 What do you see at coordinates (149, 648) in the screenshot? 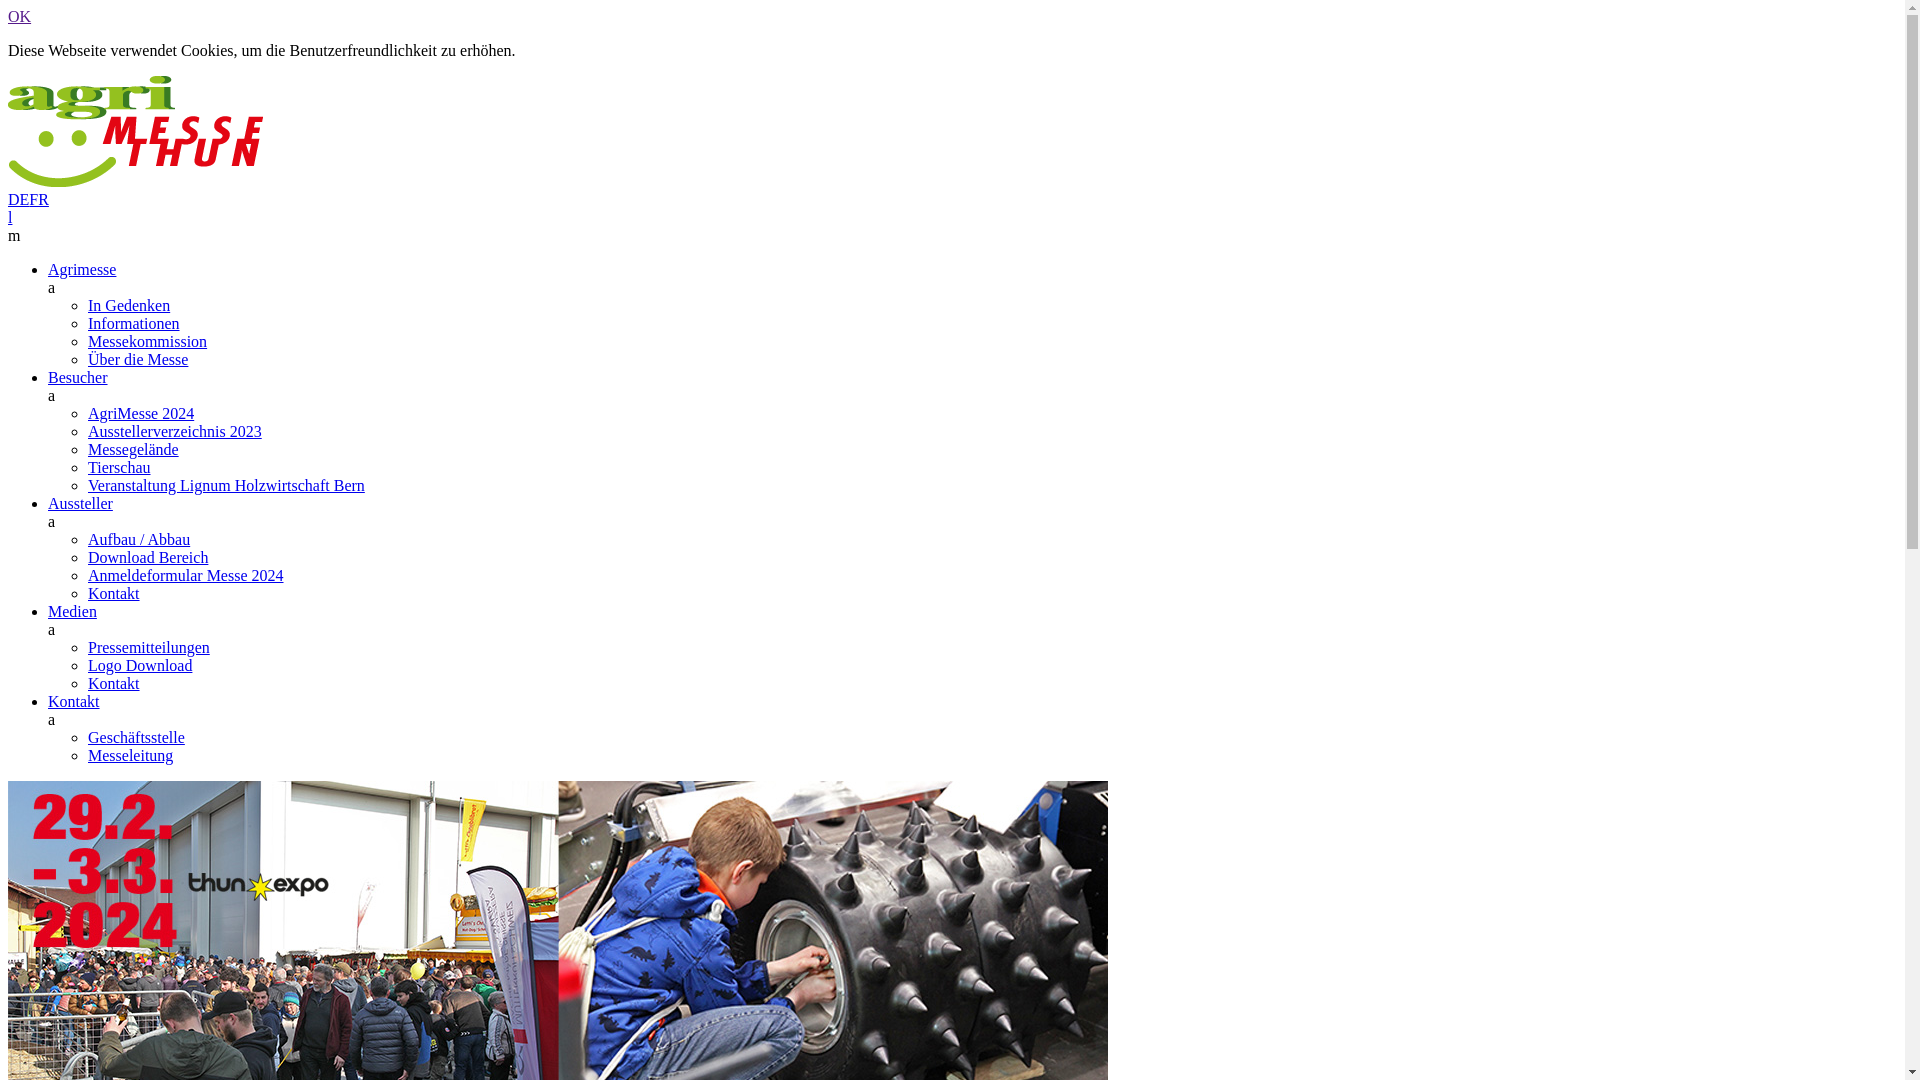
I see `Pressemitteilungen` at bounding box center [149, 648].